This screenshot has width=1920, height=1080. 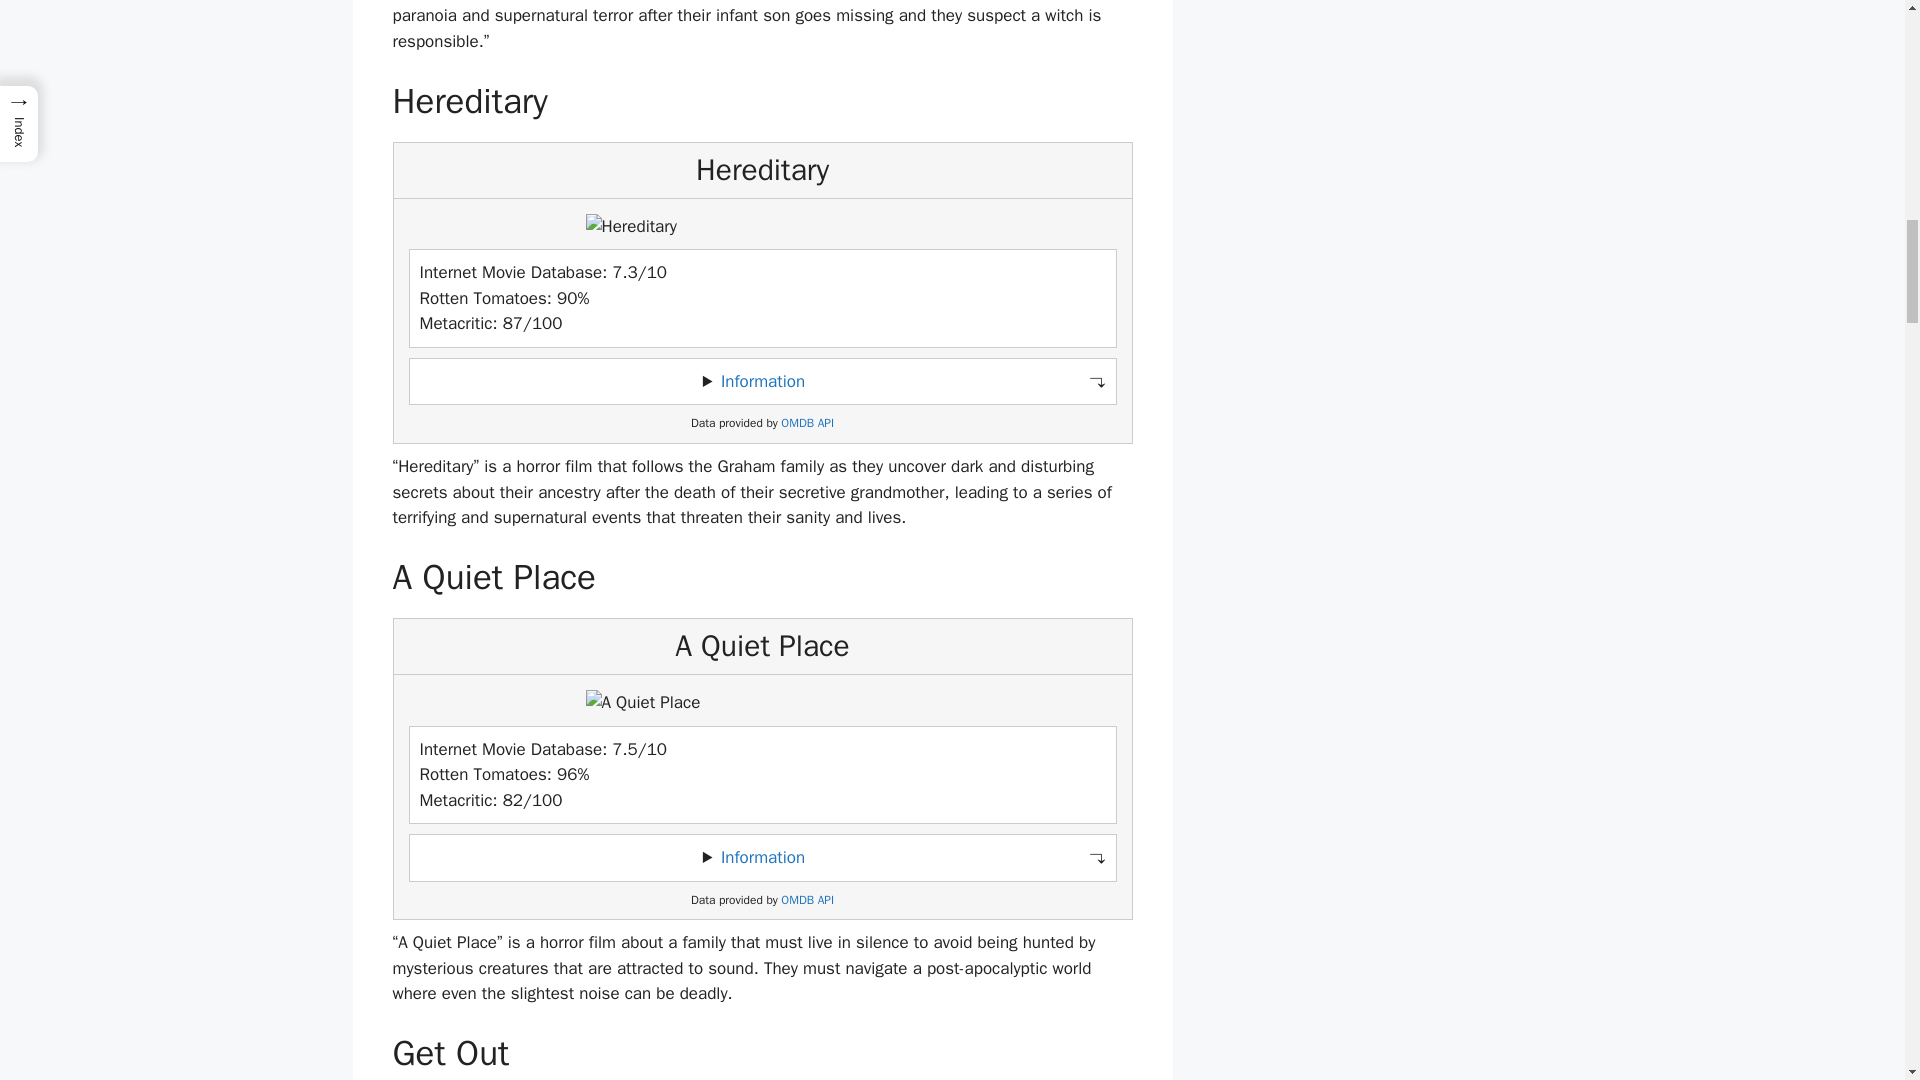 I want to click on Information, so click(x=762, y=857).